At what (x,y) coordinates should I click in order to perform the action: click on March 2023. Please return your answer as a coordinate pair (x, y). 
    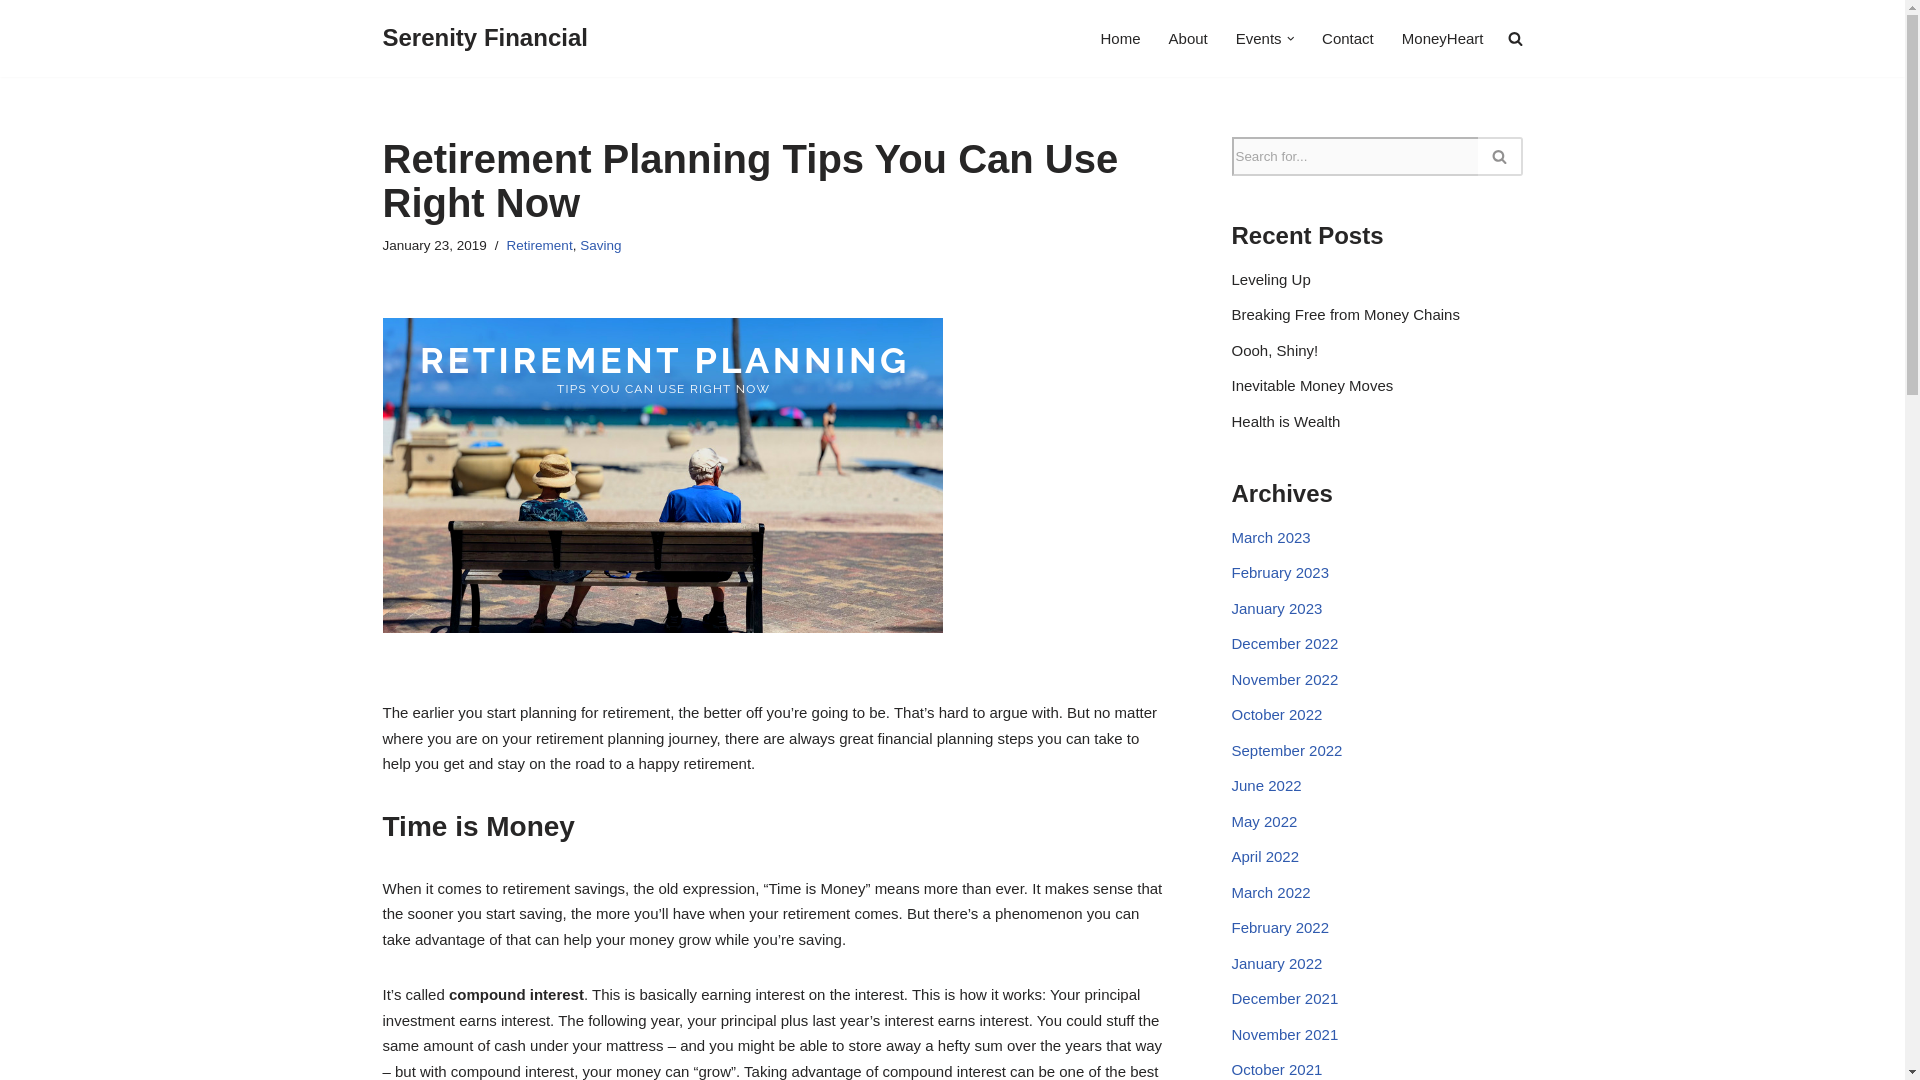
    Looking at the image, I should click on (1272, 538).